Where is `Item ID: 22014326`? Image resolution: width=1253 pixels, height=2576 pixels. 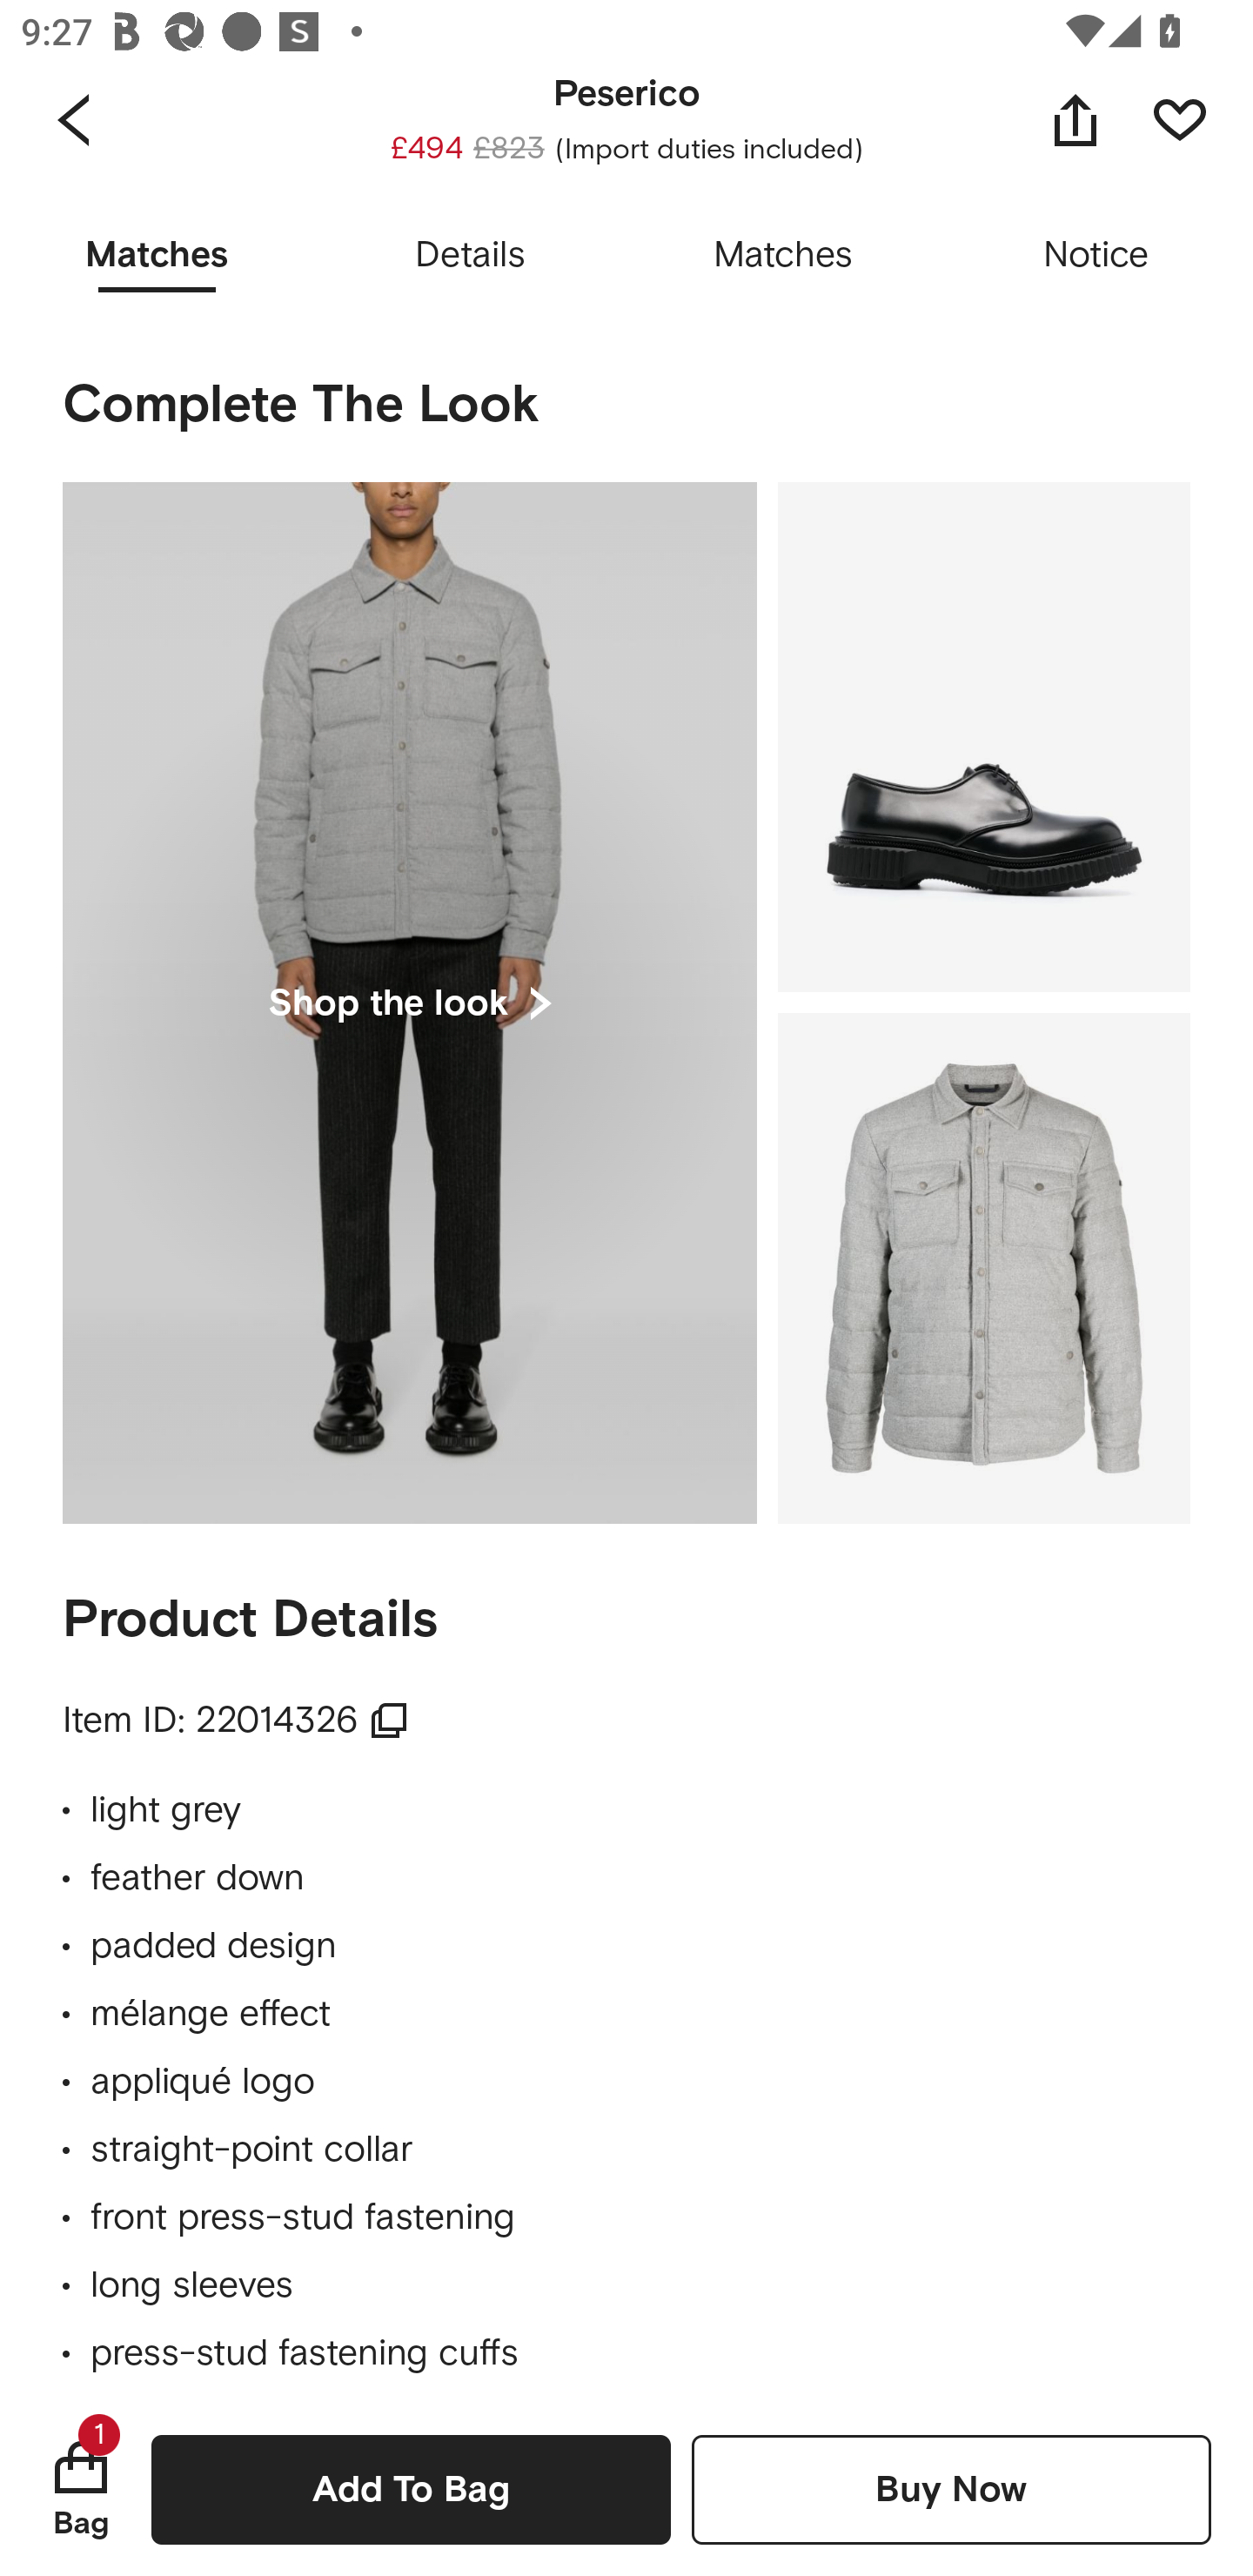 Item ID: 22014326 is located at coordinates (236, 1720).